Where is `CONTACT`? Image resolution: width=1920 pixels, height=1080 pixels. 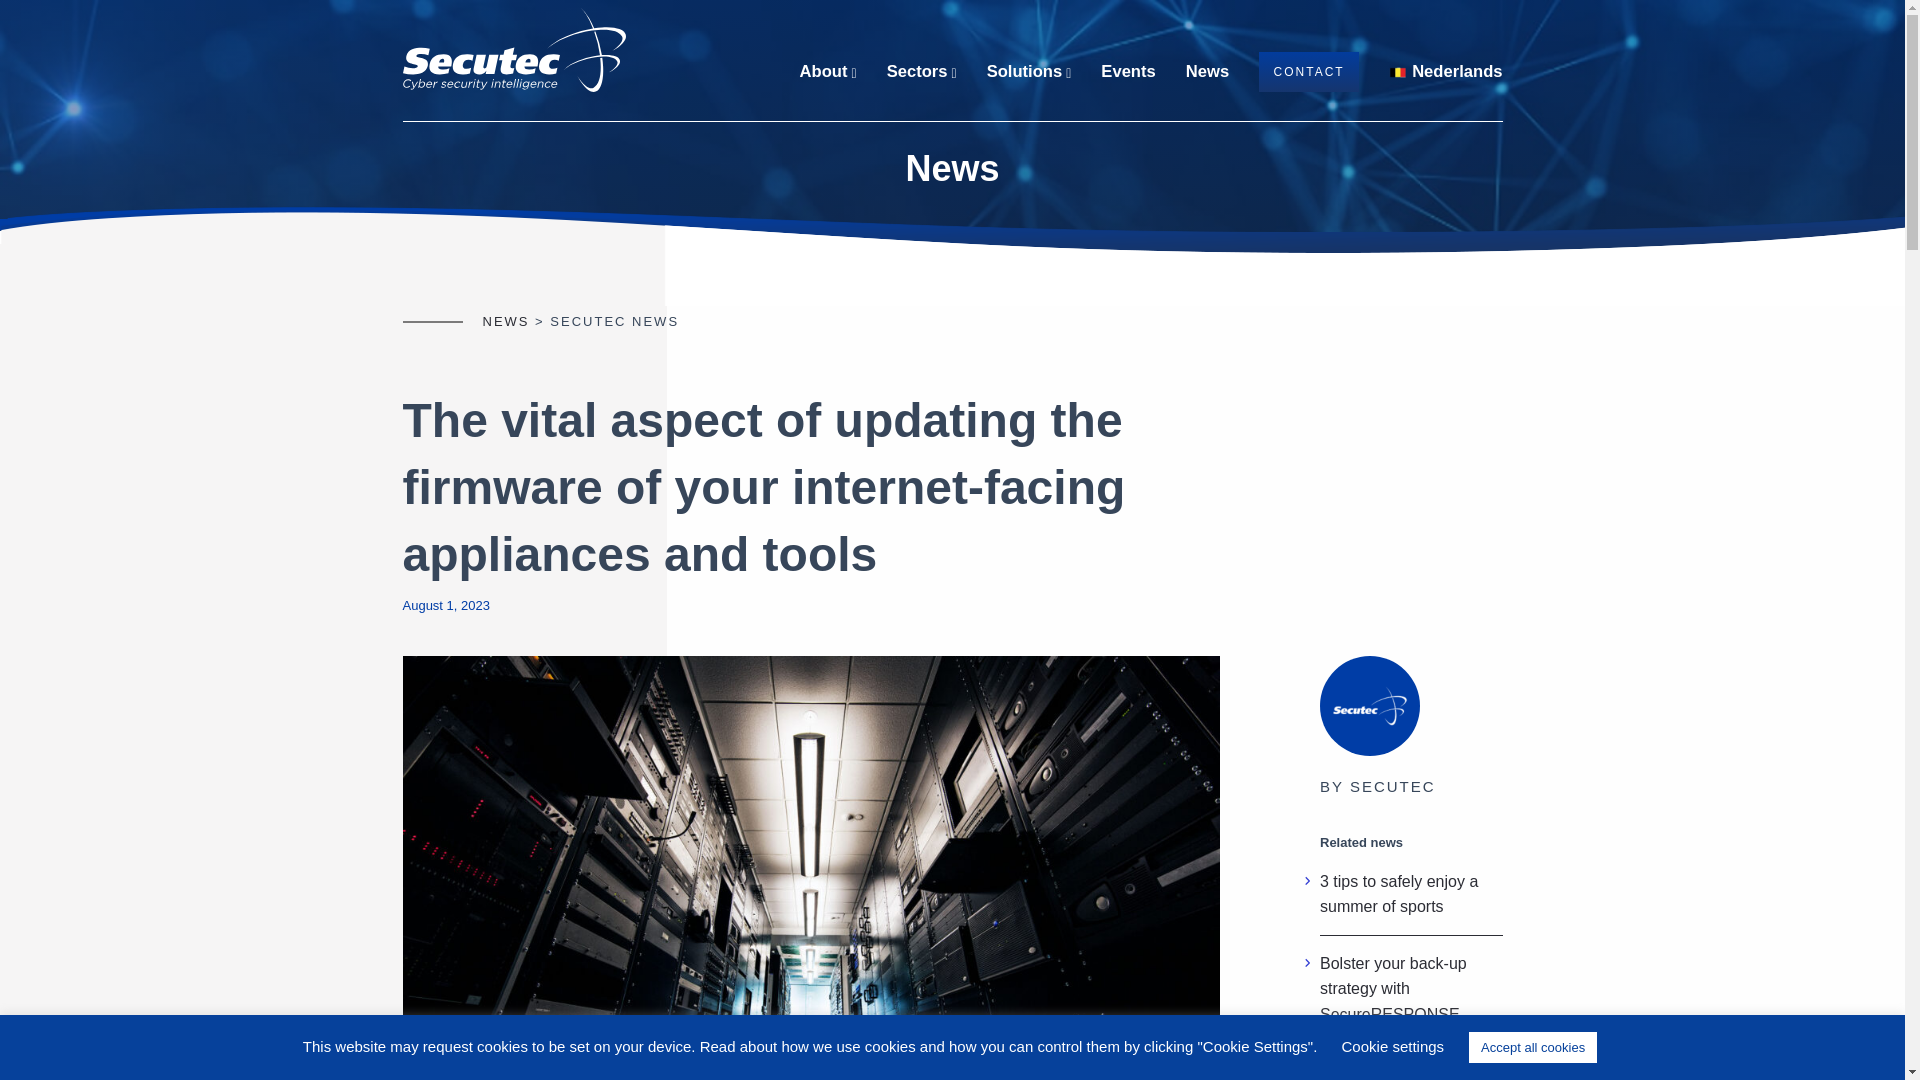
CONTACT is located at coordinates (1309, 71).